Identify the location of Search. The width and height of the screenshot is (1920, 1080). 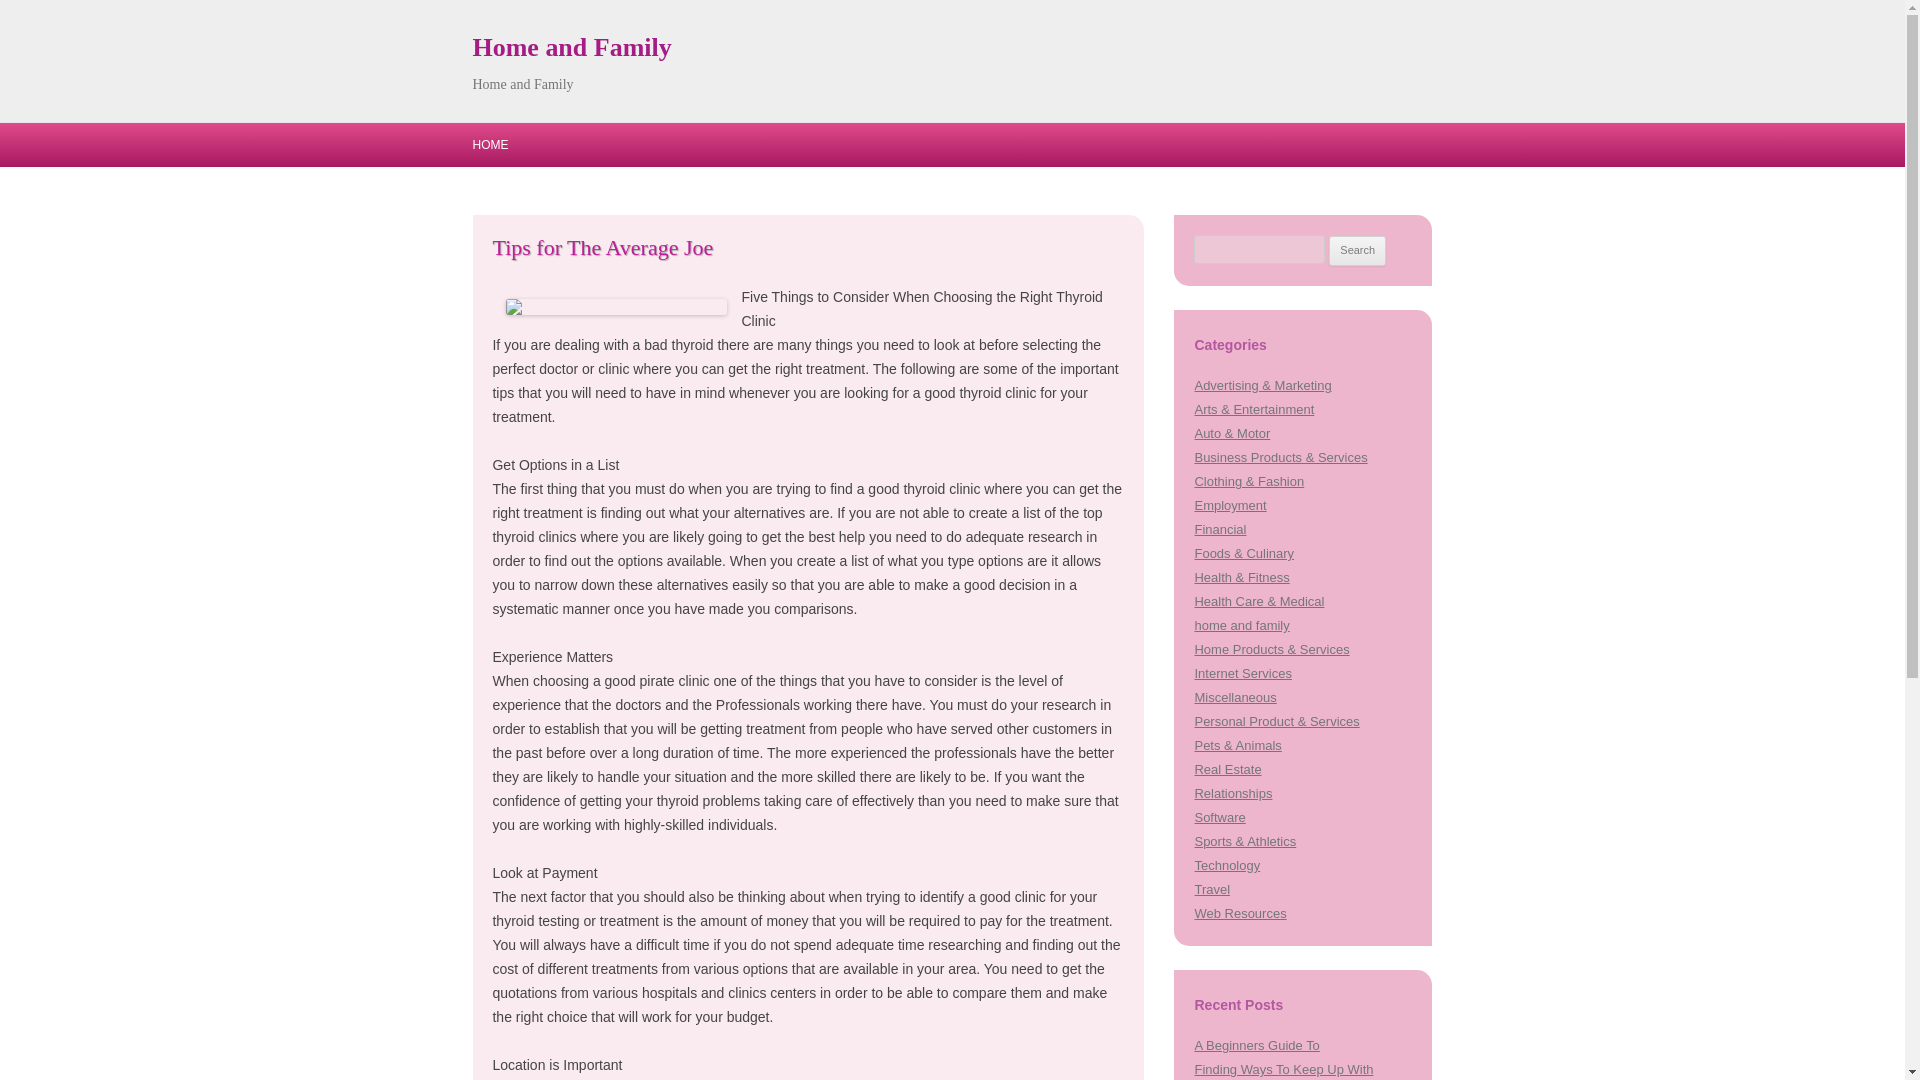
(1357, 250).